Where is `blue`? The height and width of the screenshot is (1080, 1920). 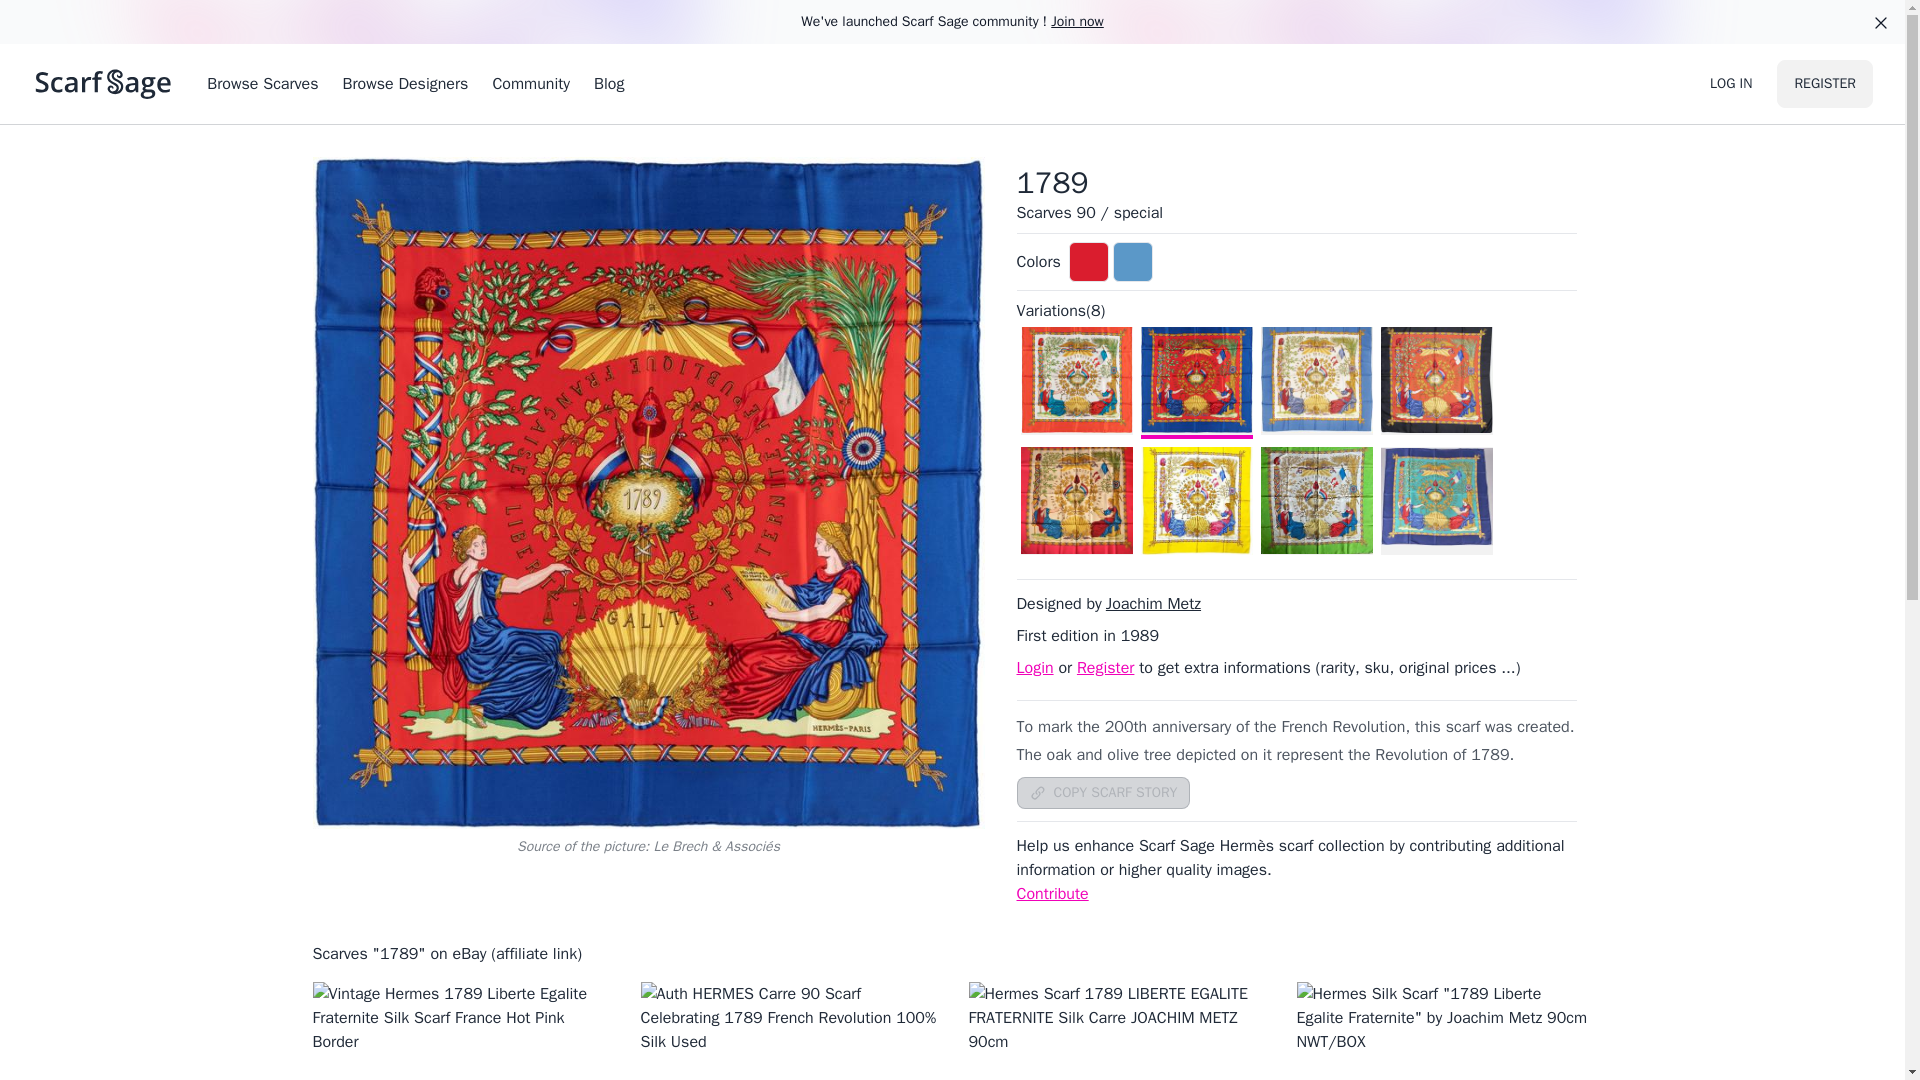
blue is located at coordinates (1133, 261).